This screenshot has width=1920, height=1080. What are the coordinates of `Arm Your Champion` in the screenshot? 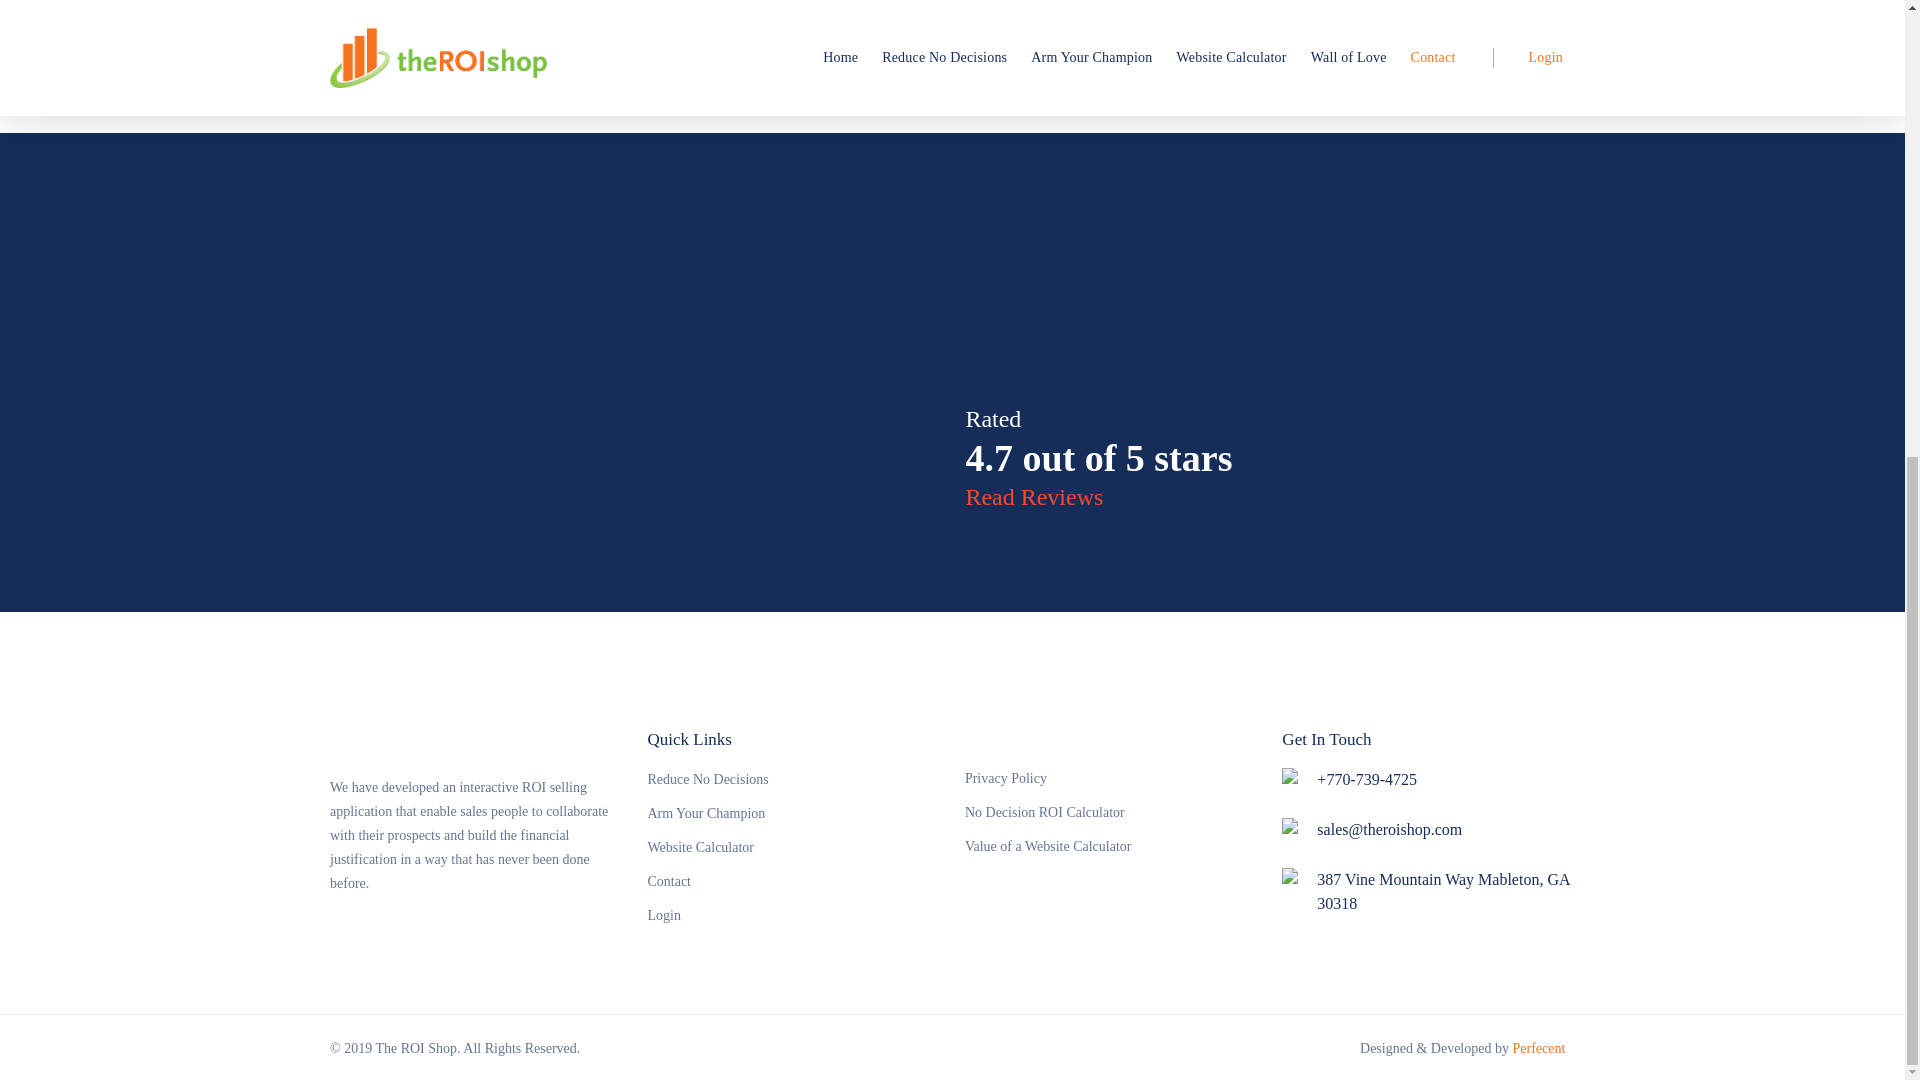 It's located at (794, 814).